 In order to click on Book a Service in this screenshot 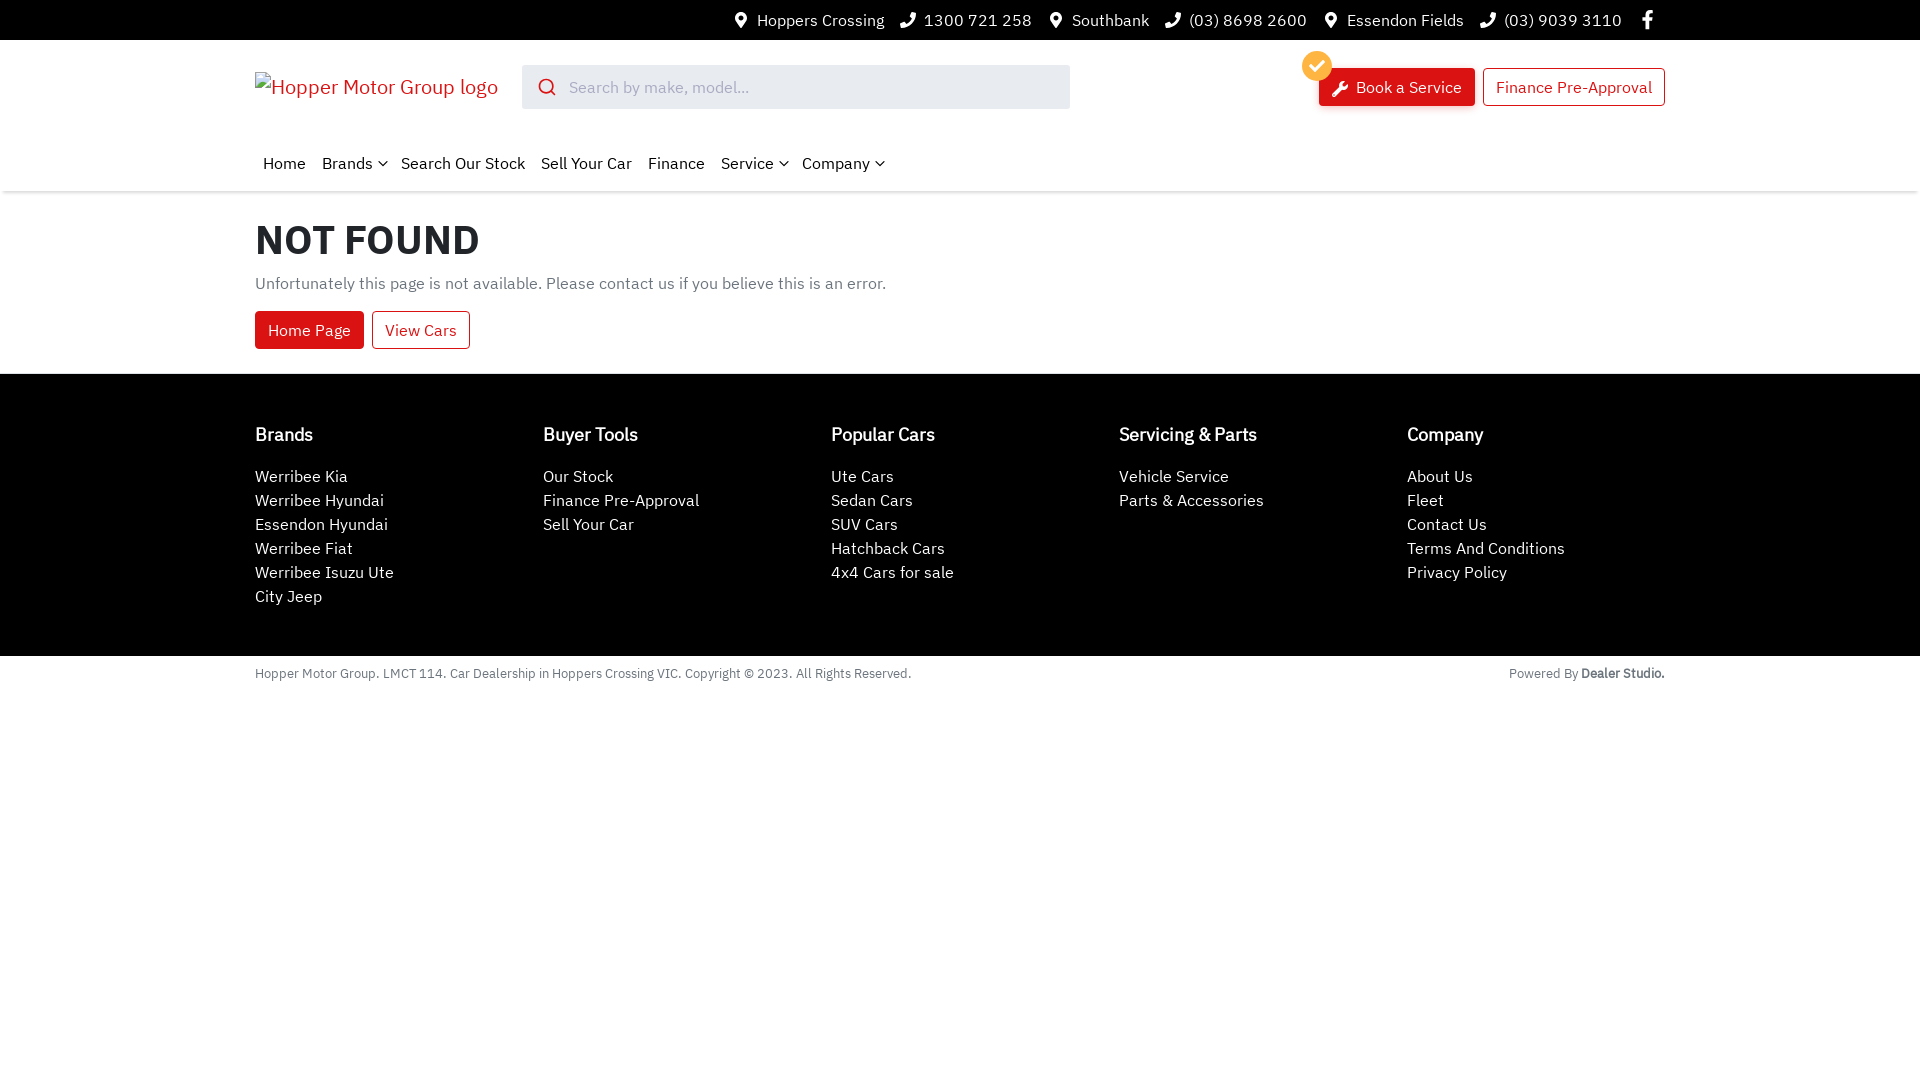, I will do `click(1397, 87)`.